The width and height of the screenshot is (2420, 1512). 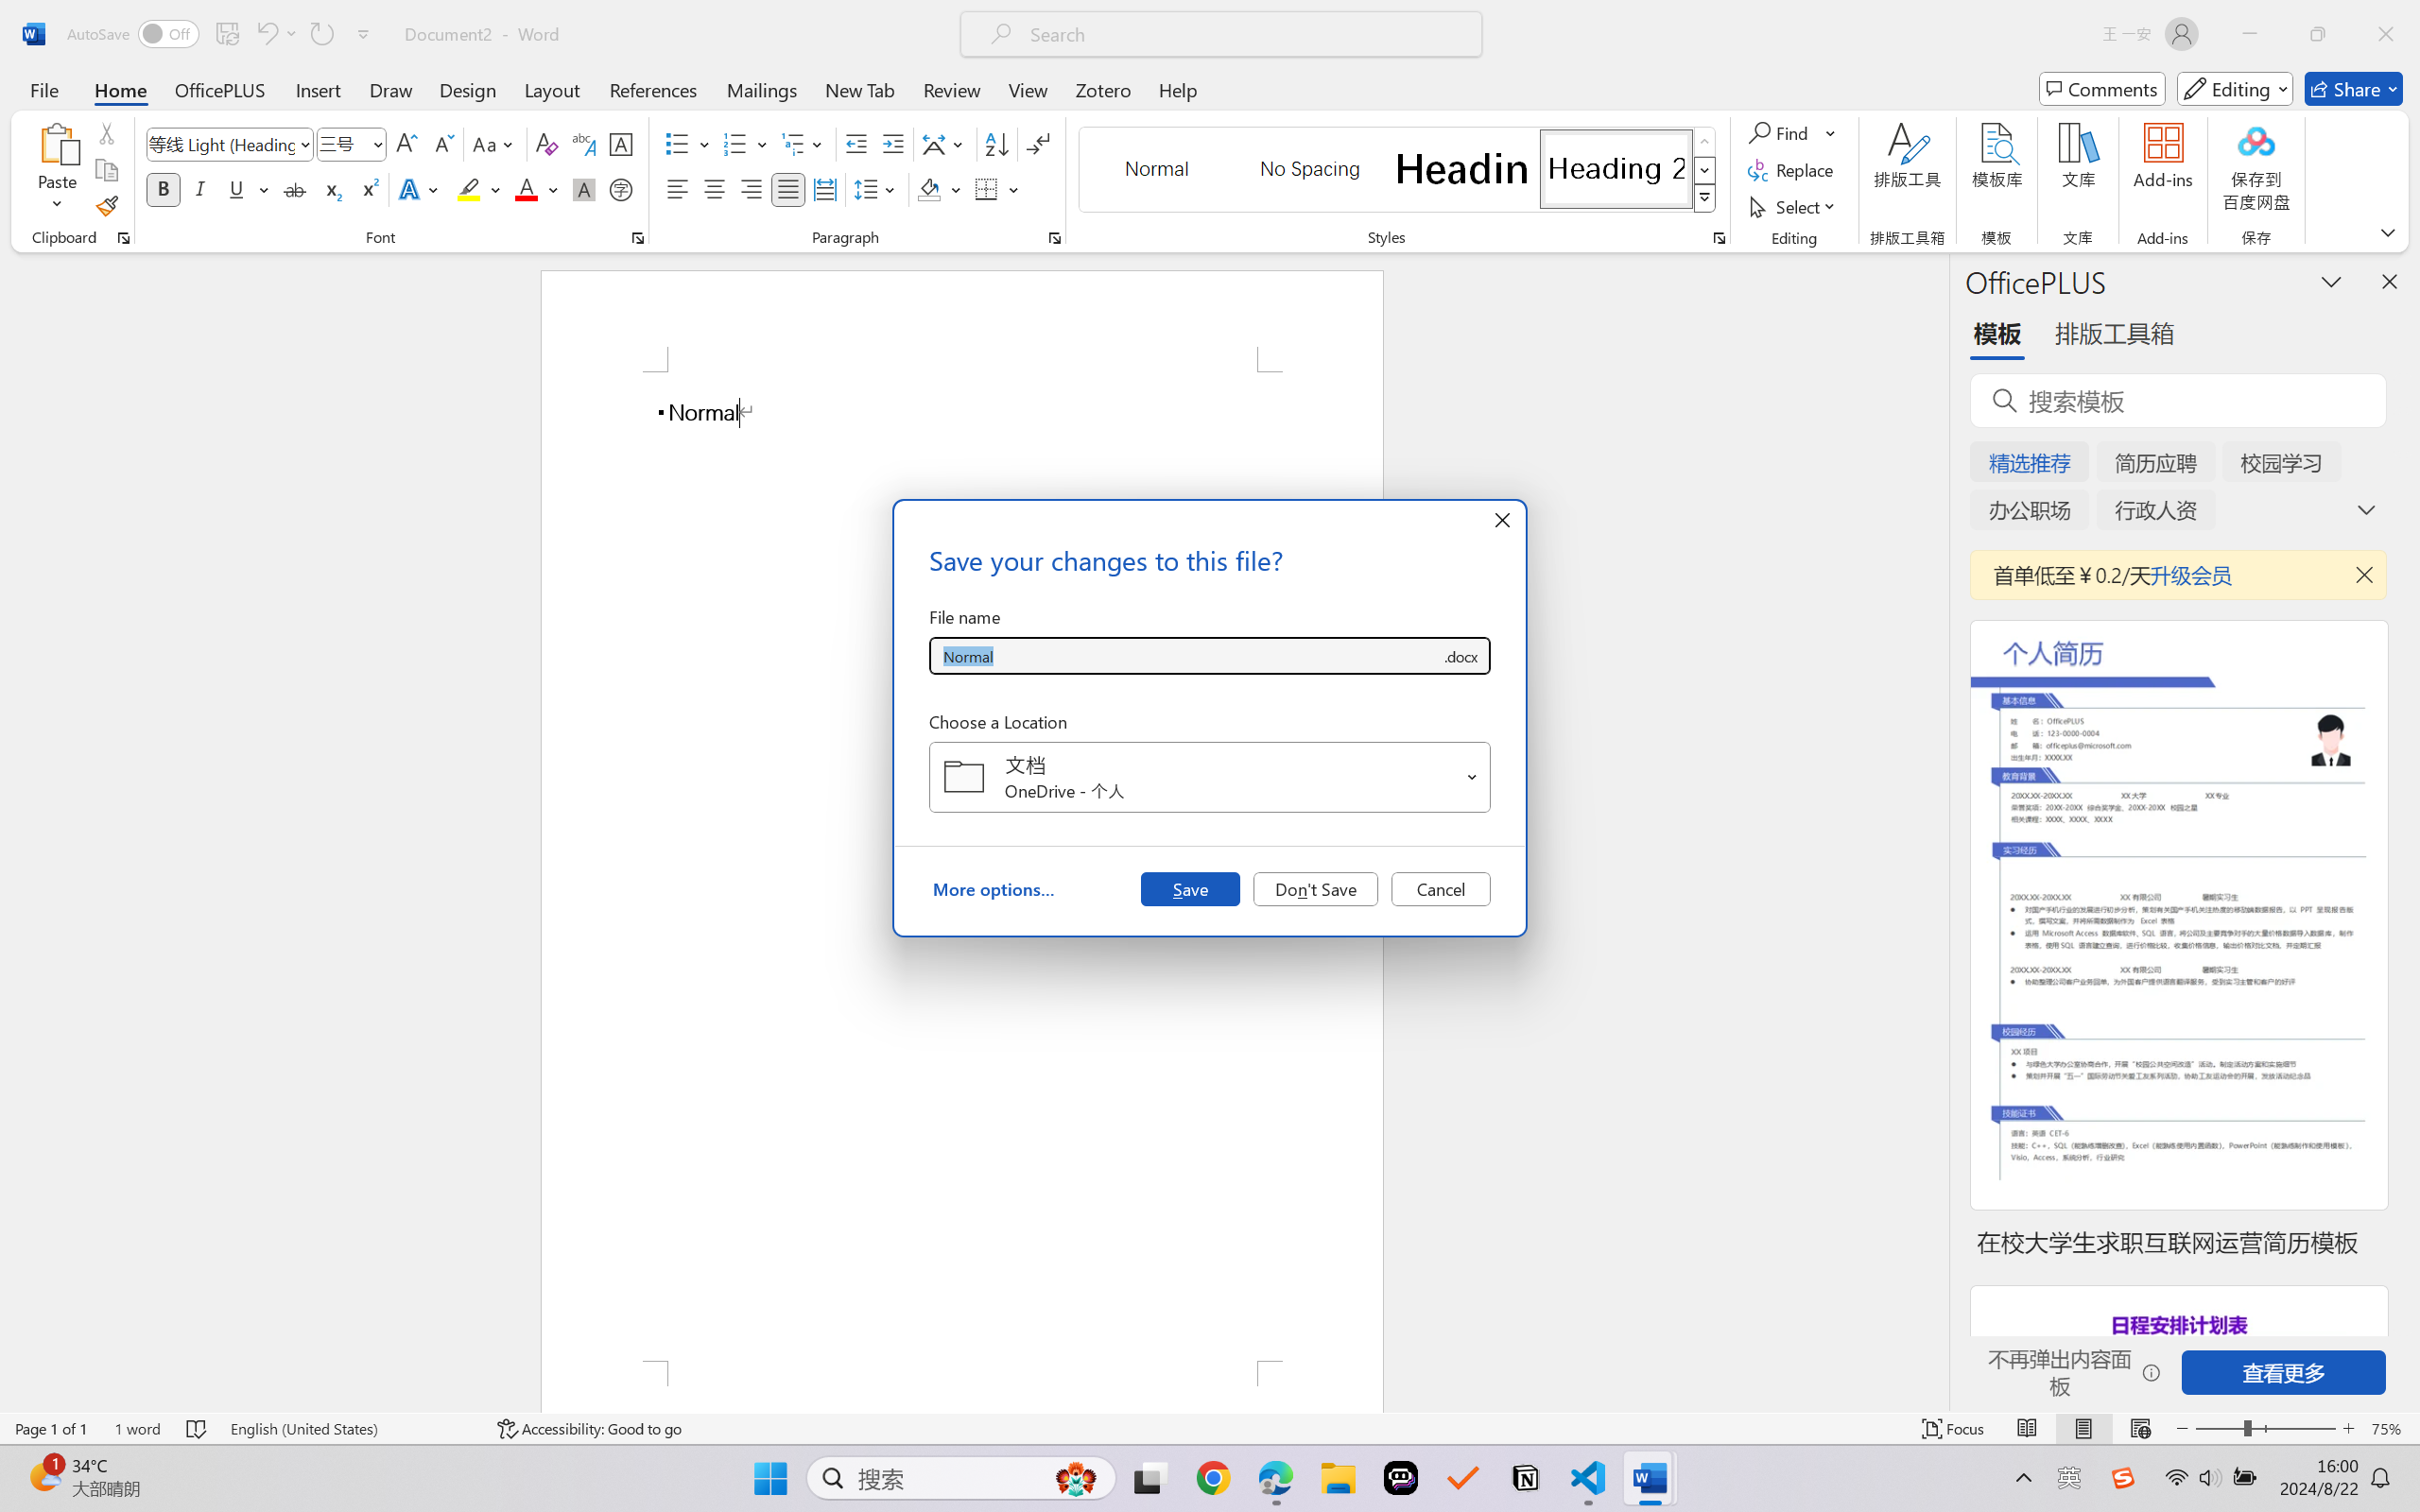 What do you see at coordinates (527, 189) in the screenshot?
I see `Font Color Red` at bounding box center [527, 189].